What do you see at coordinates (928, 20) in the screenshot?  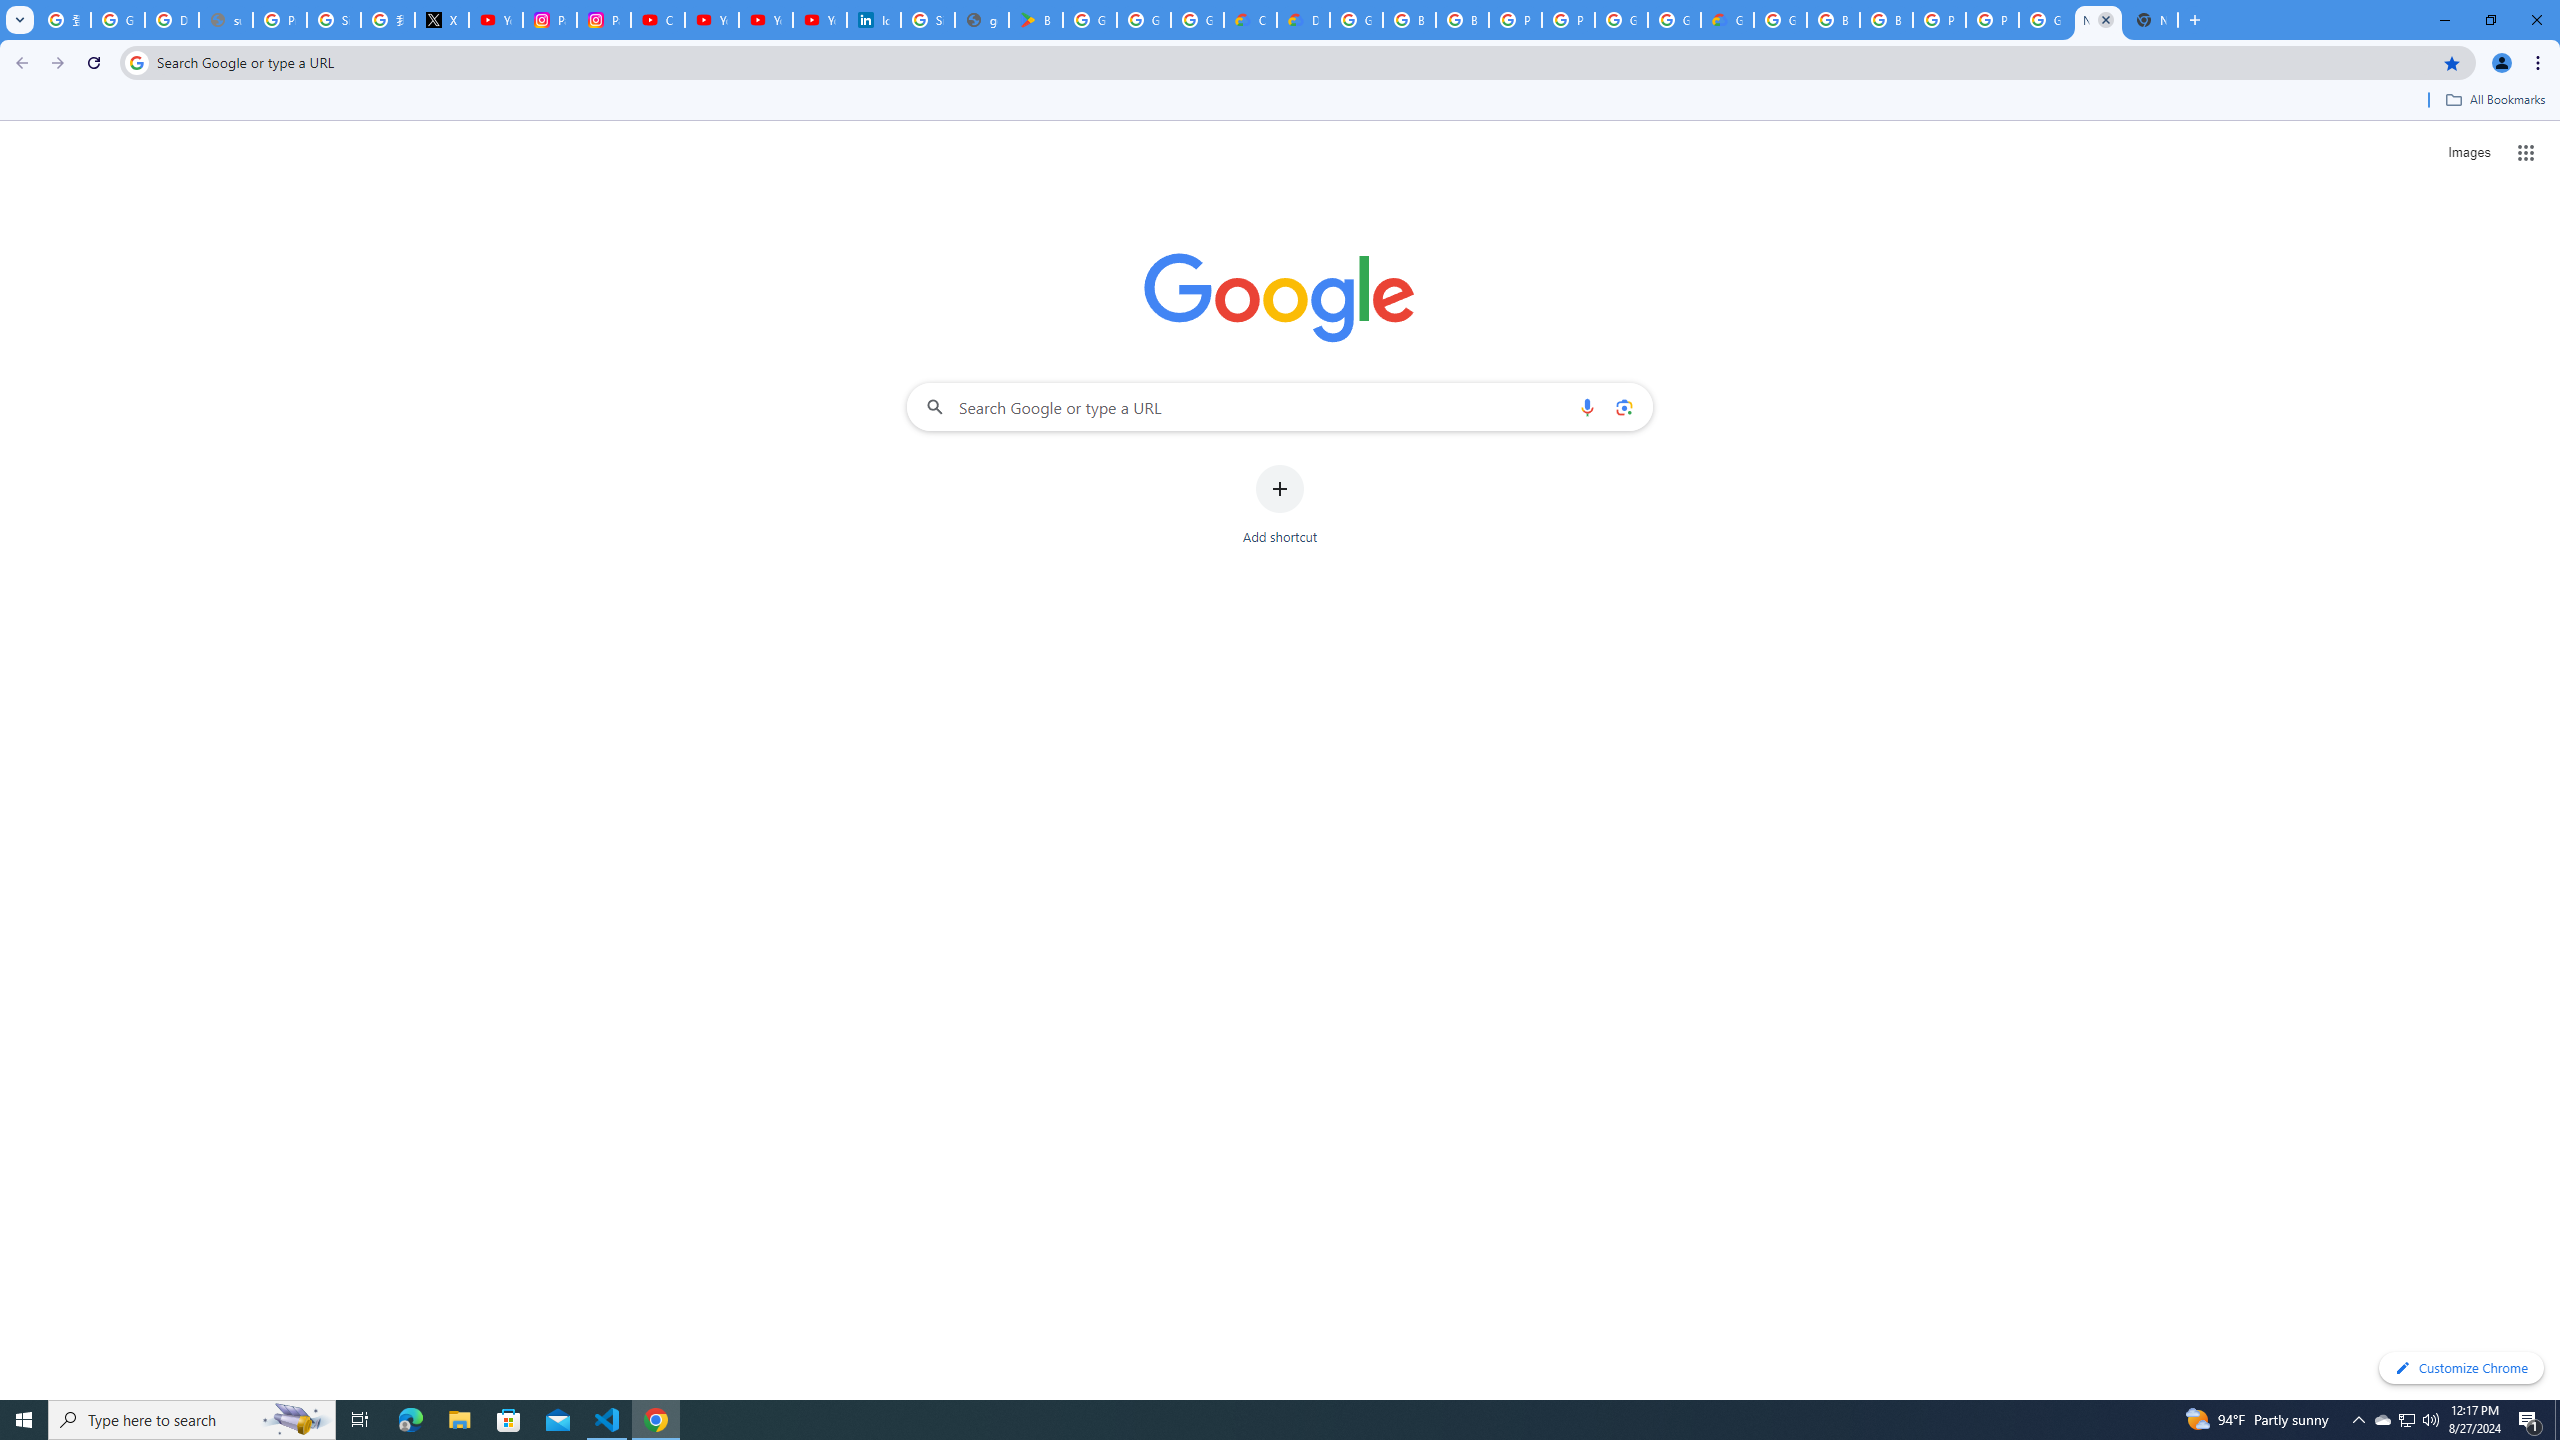 I see `Sign in - Google Accounts` at bounding box center [928, 20].